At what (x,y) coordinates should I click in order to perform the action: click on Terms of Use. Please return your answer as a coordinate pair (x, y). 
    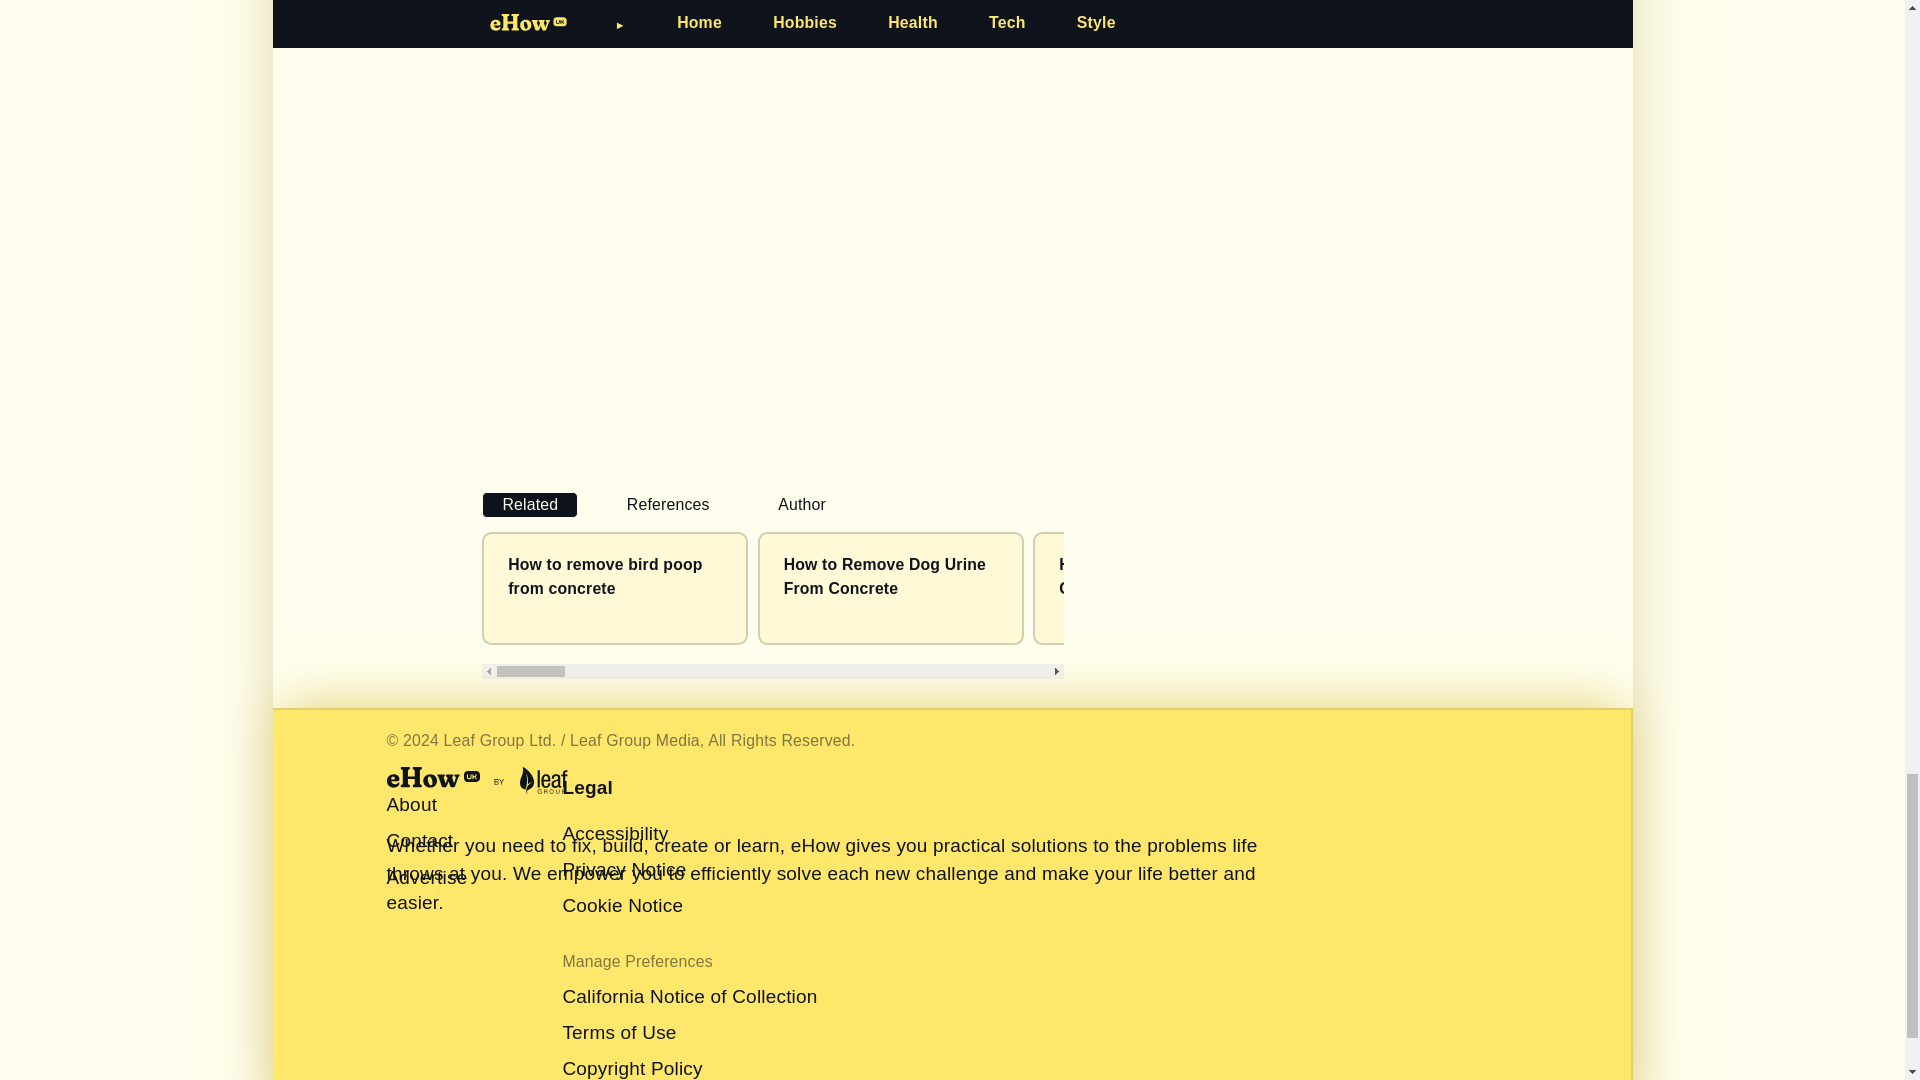
    Looking at the image, I should click on (618, 964).